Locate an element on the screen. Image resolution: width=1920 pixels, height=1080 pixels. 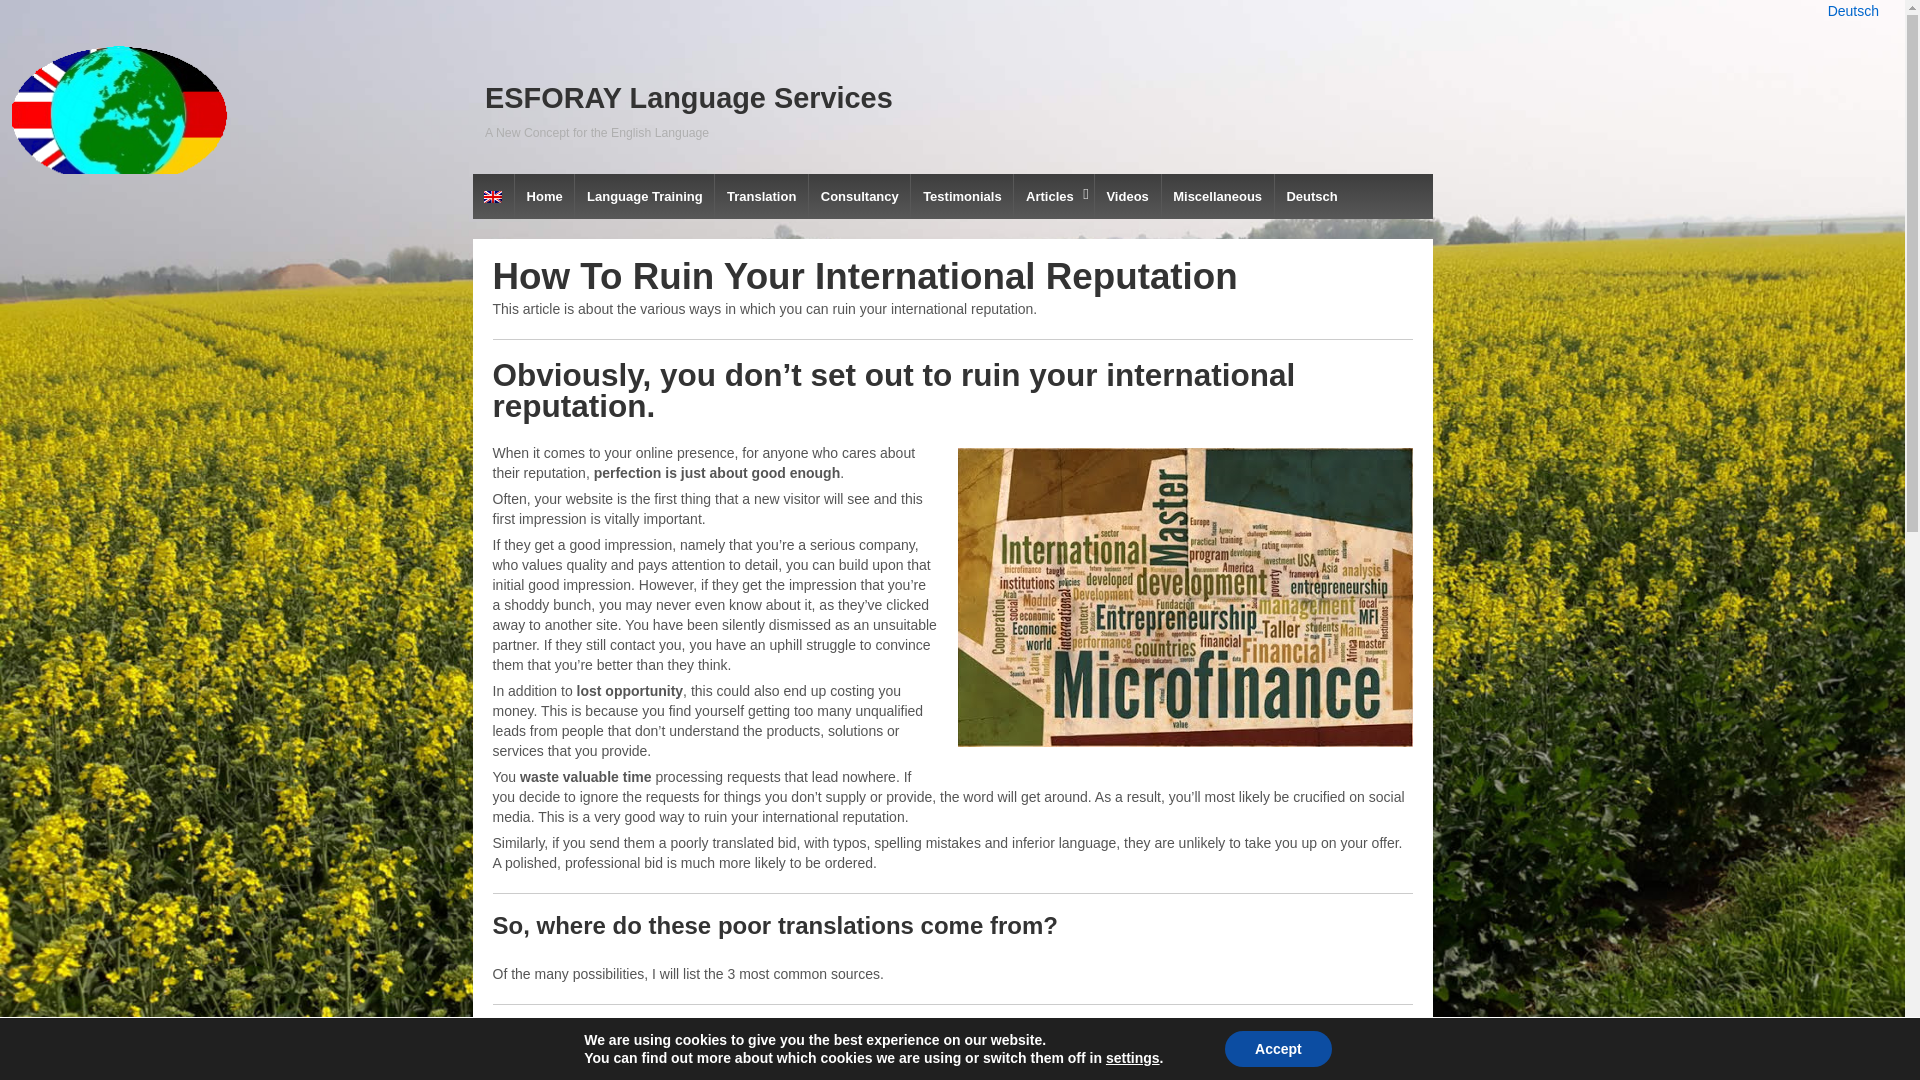
Videos is located at coordinates (1128, 196).